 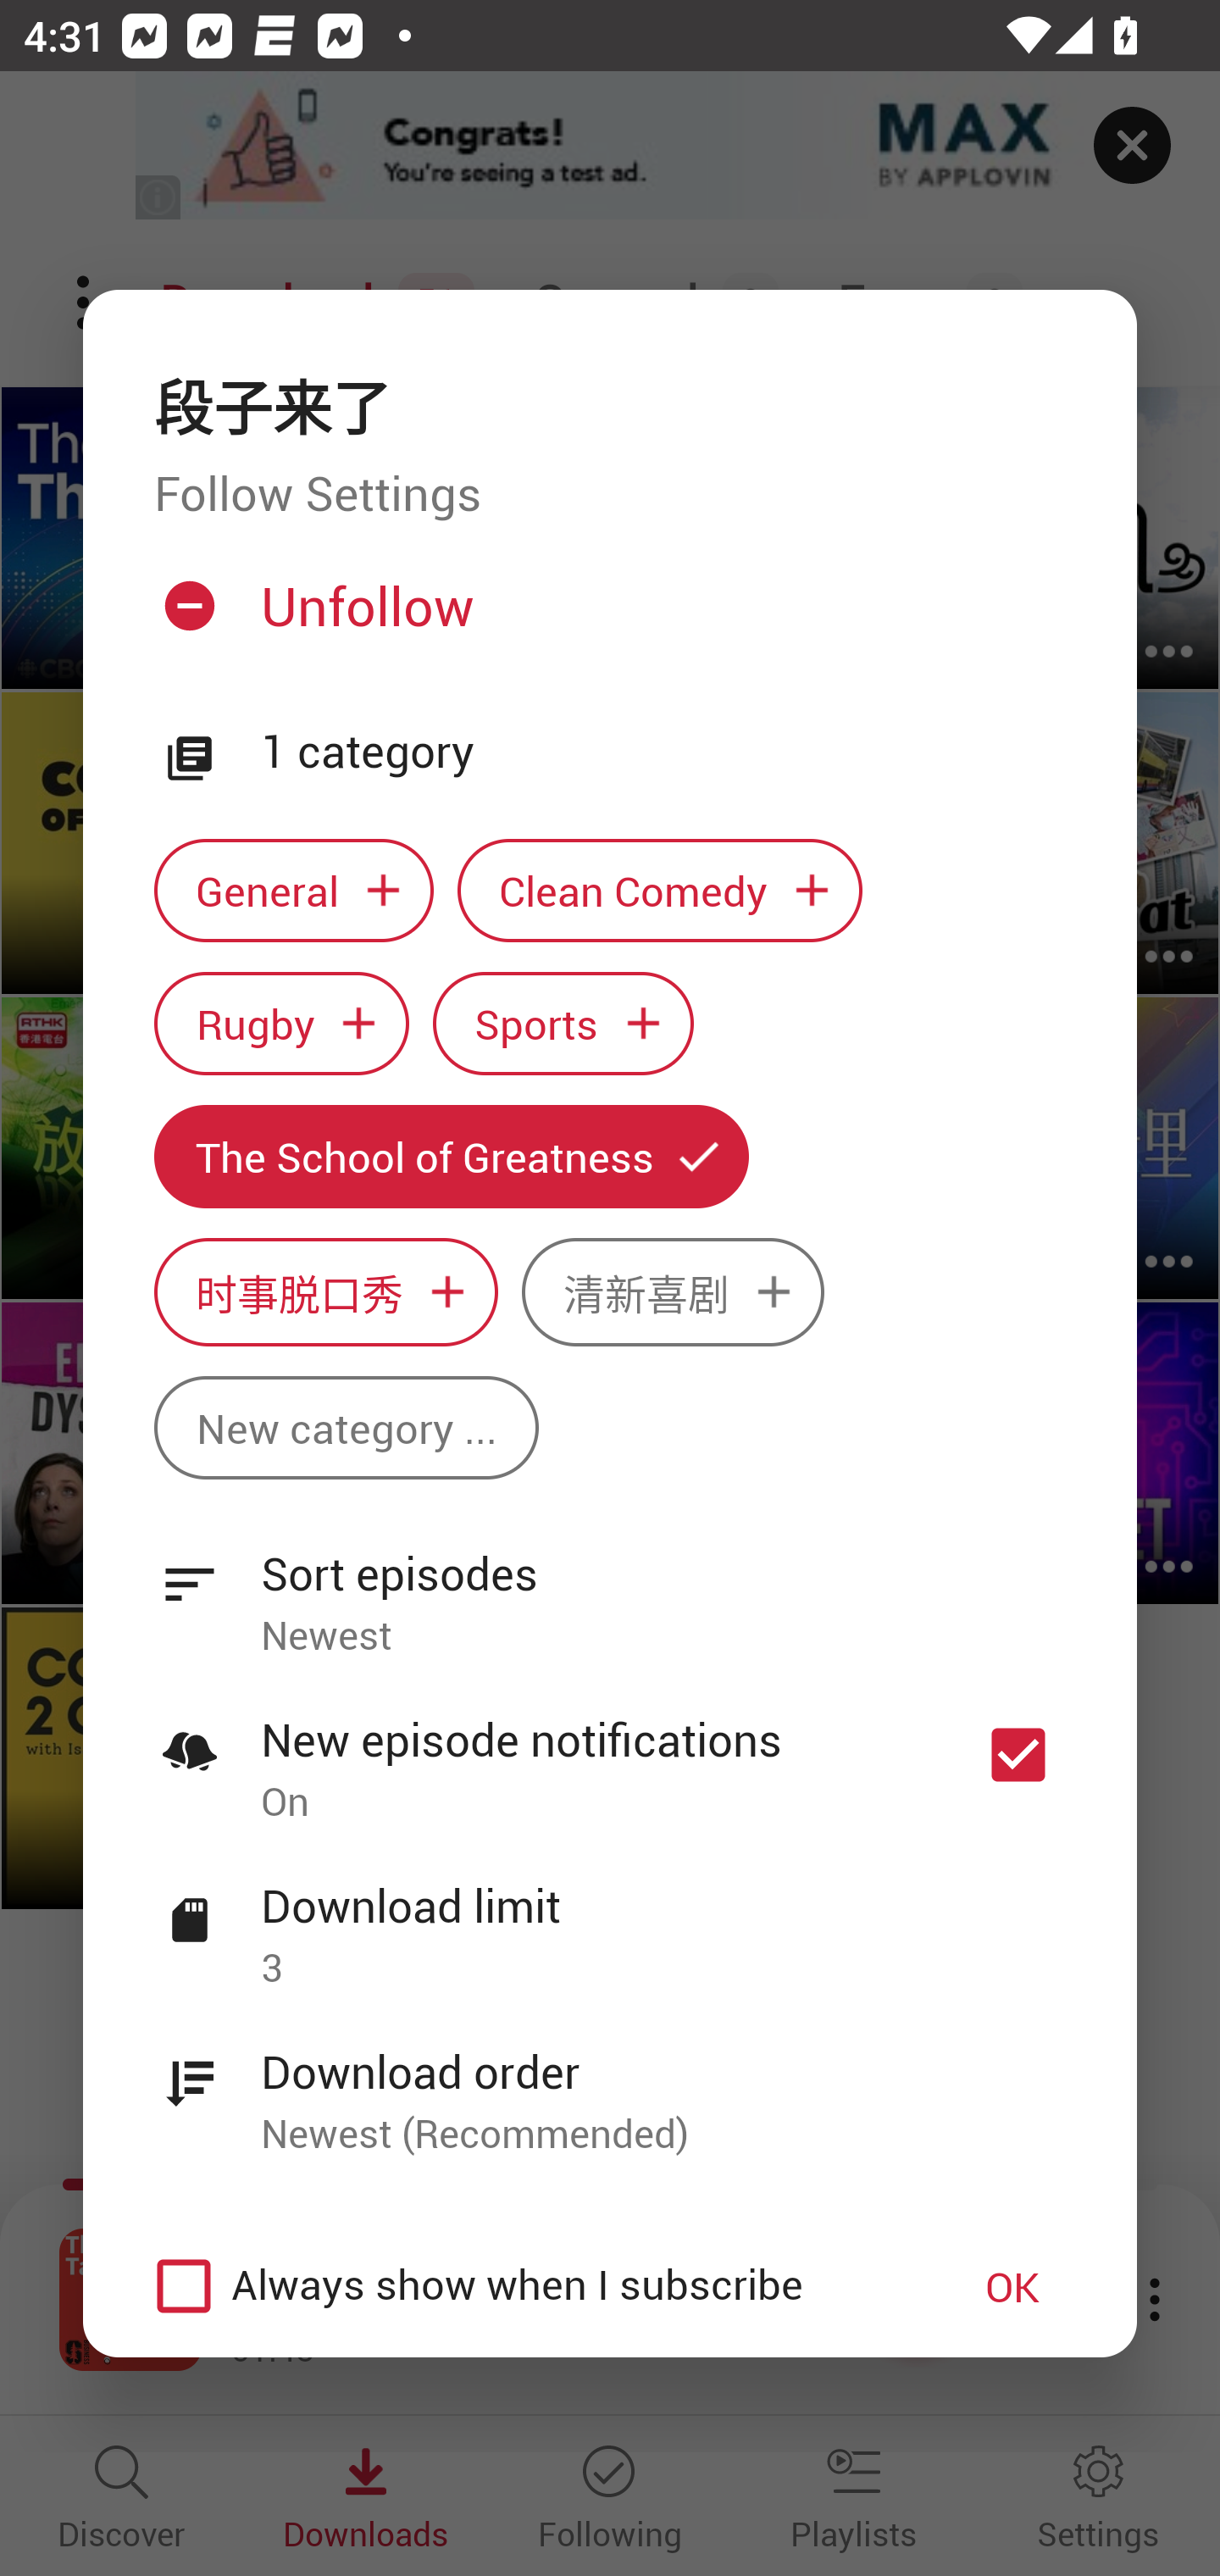 I want to click on New category ..., so click(x=346, y=1427).